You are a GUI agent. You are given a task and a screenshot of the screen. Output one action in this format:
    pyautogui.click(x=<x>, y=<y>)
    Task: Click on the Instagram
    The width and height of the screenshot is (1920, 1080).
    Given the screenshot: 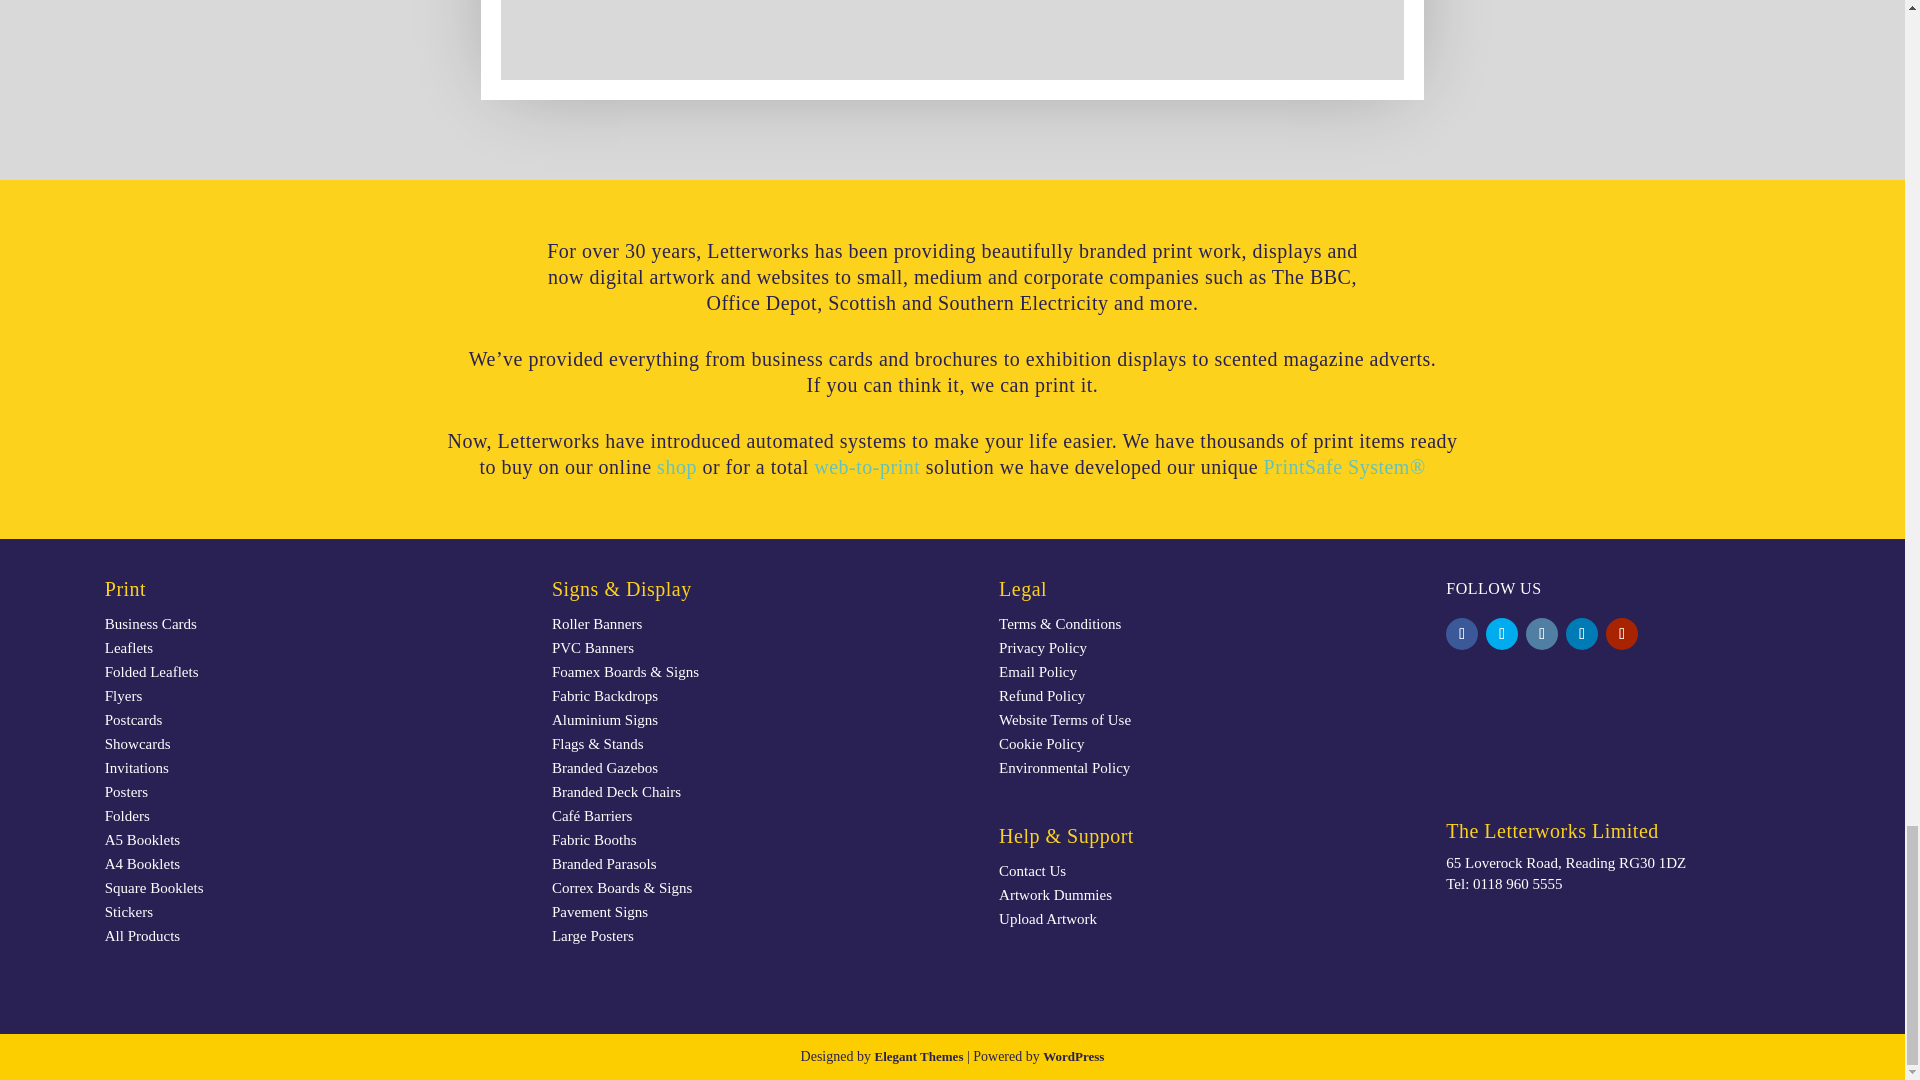 What is the action you would take?
    pyautogui.click(x=1542, y=634)
    